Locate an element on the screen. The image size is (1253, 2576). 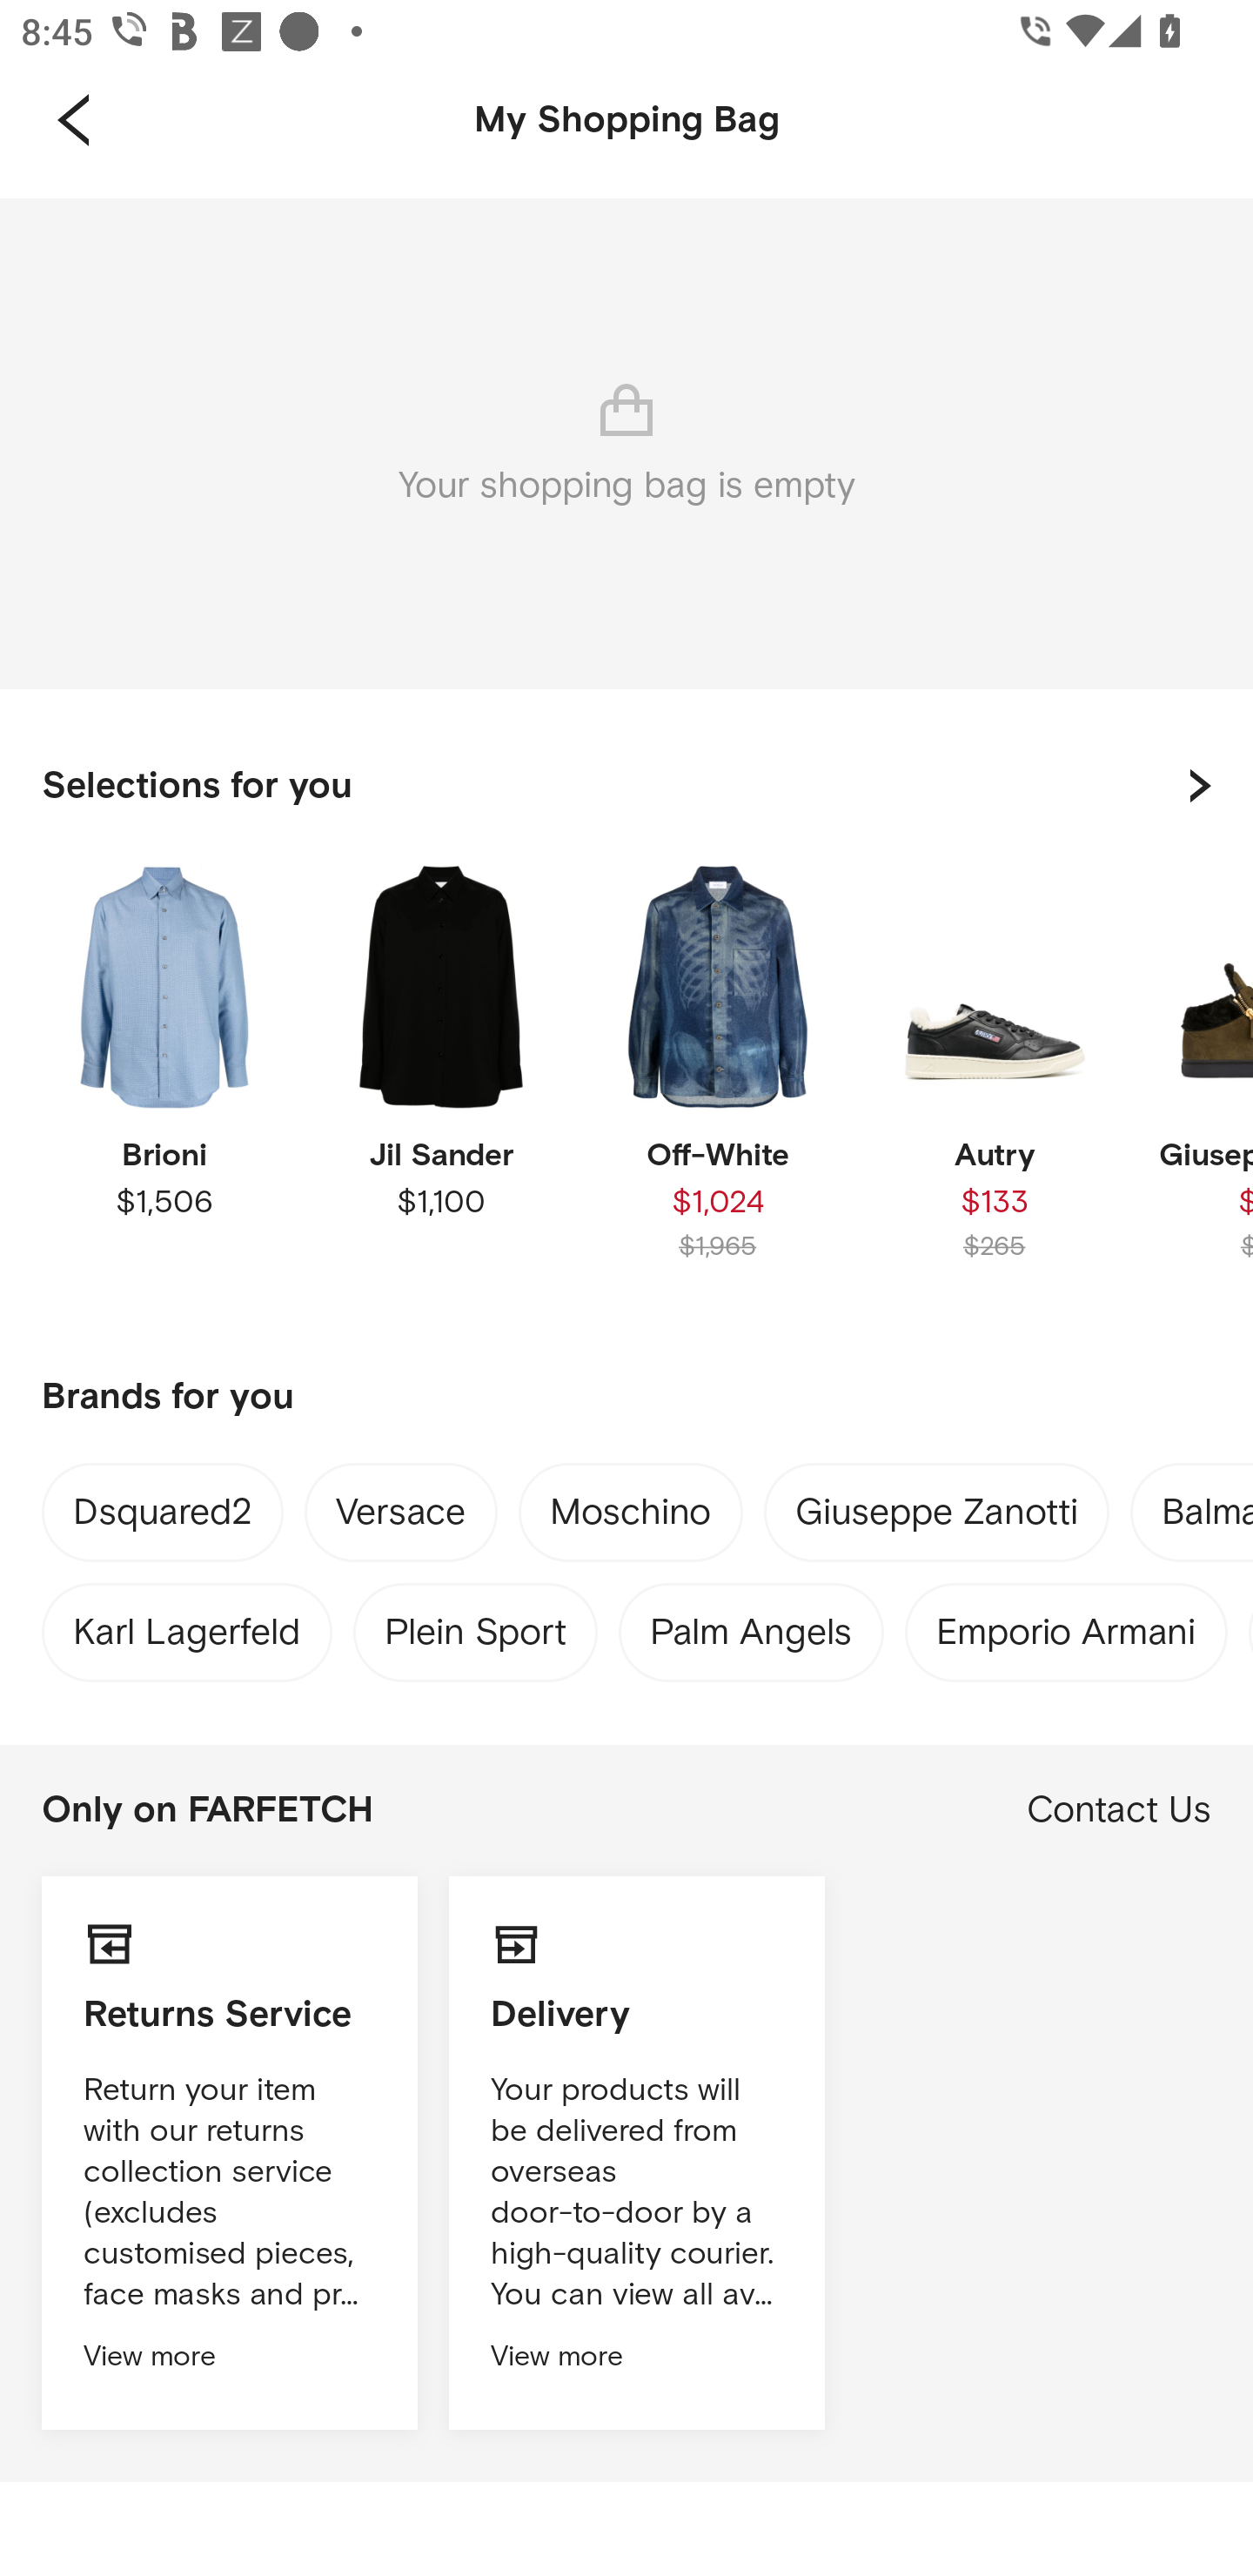
Versace is located at coordinates (400, 1518).